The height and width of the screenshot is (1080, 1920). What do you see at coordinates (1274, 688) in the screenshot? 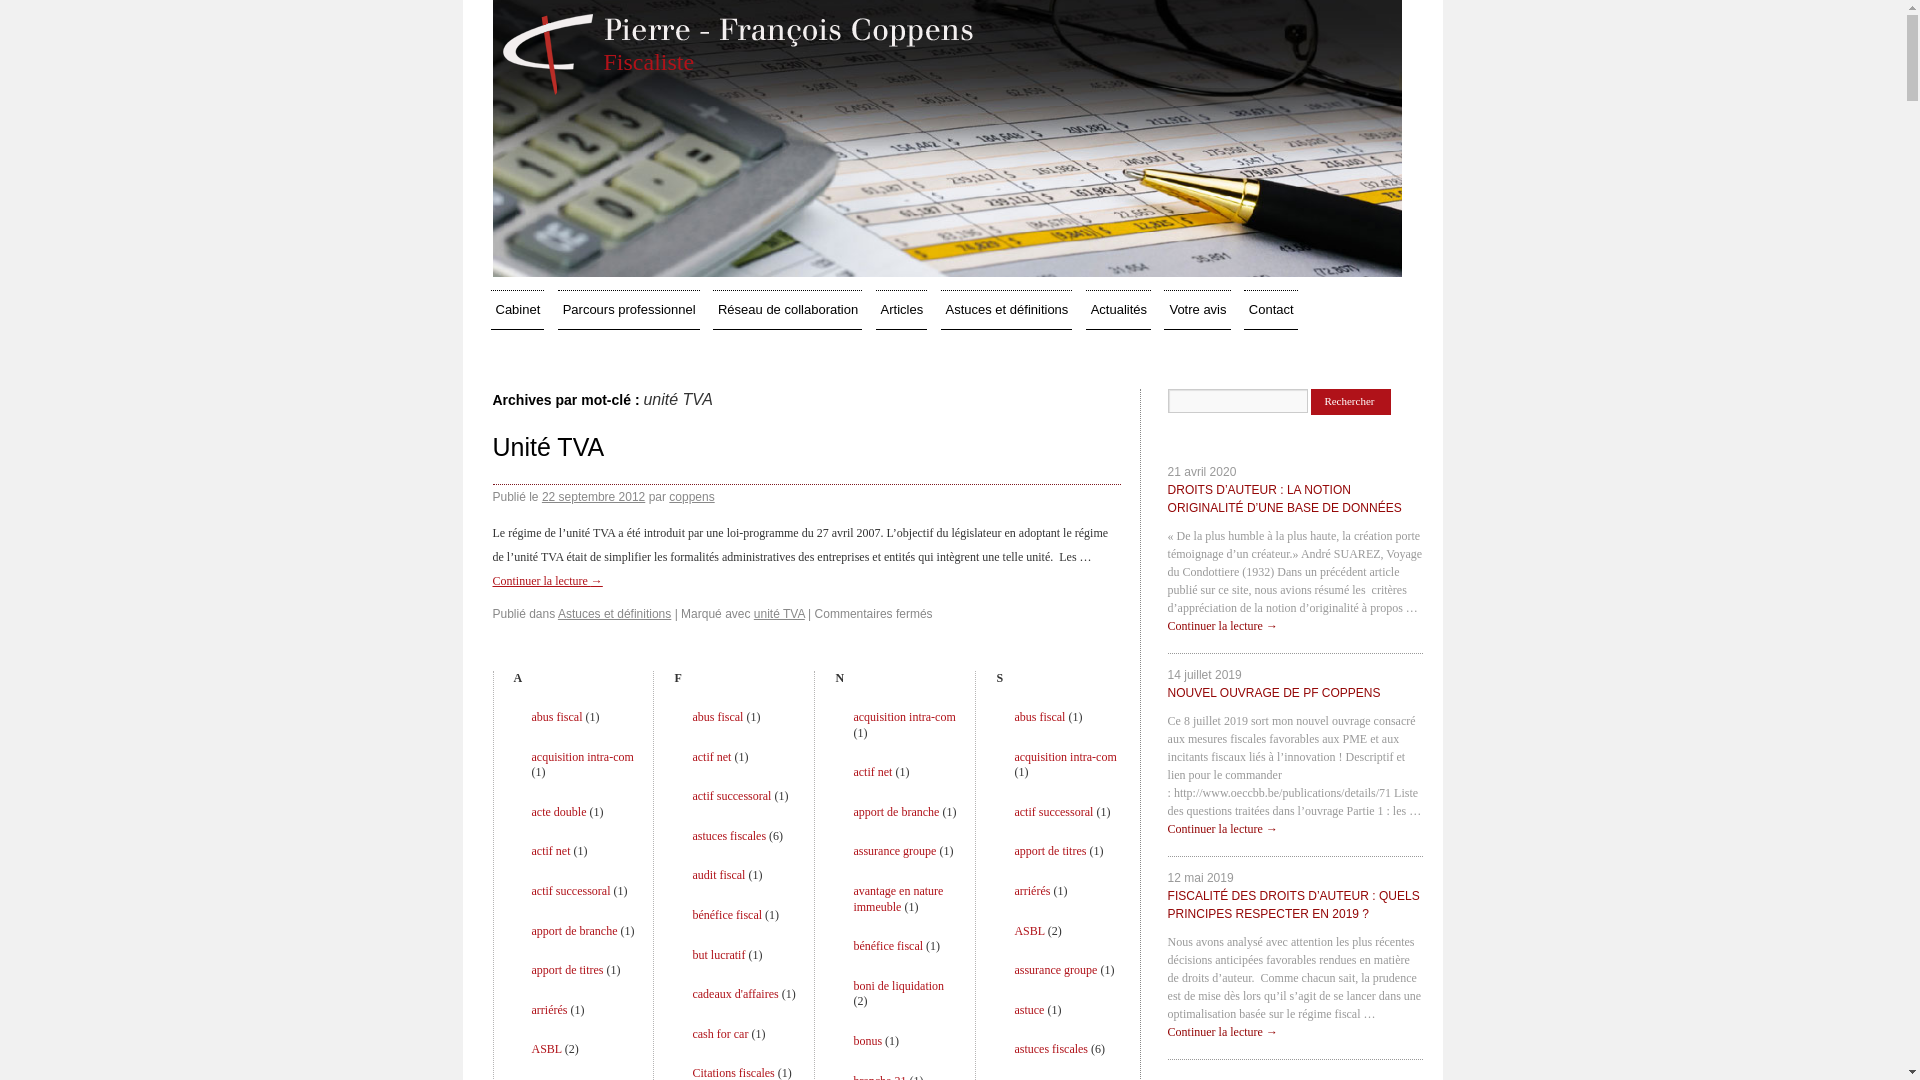
I see `NOUVEL OUVRAGE DE PF COPPENS` at bounding box center [1274, 688].